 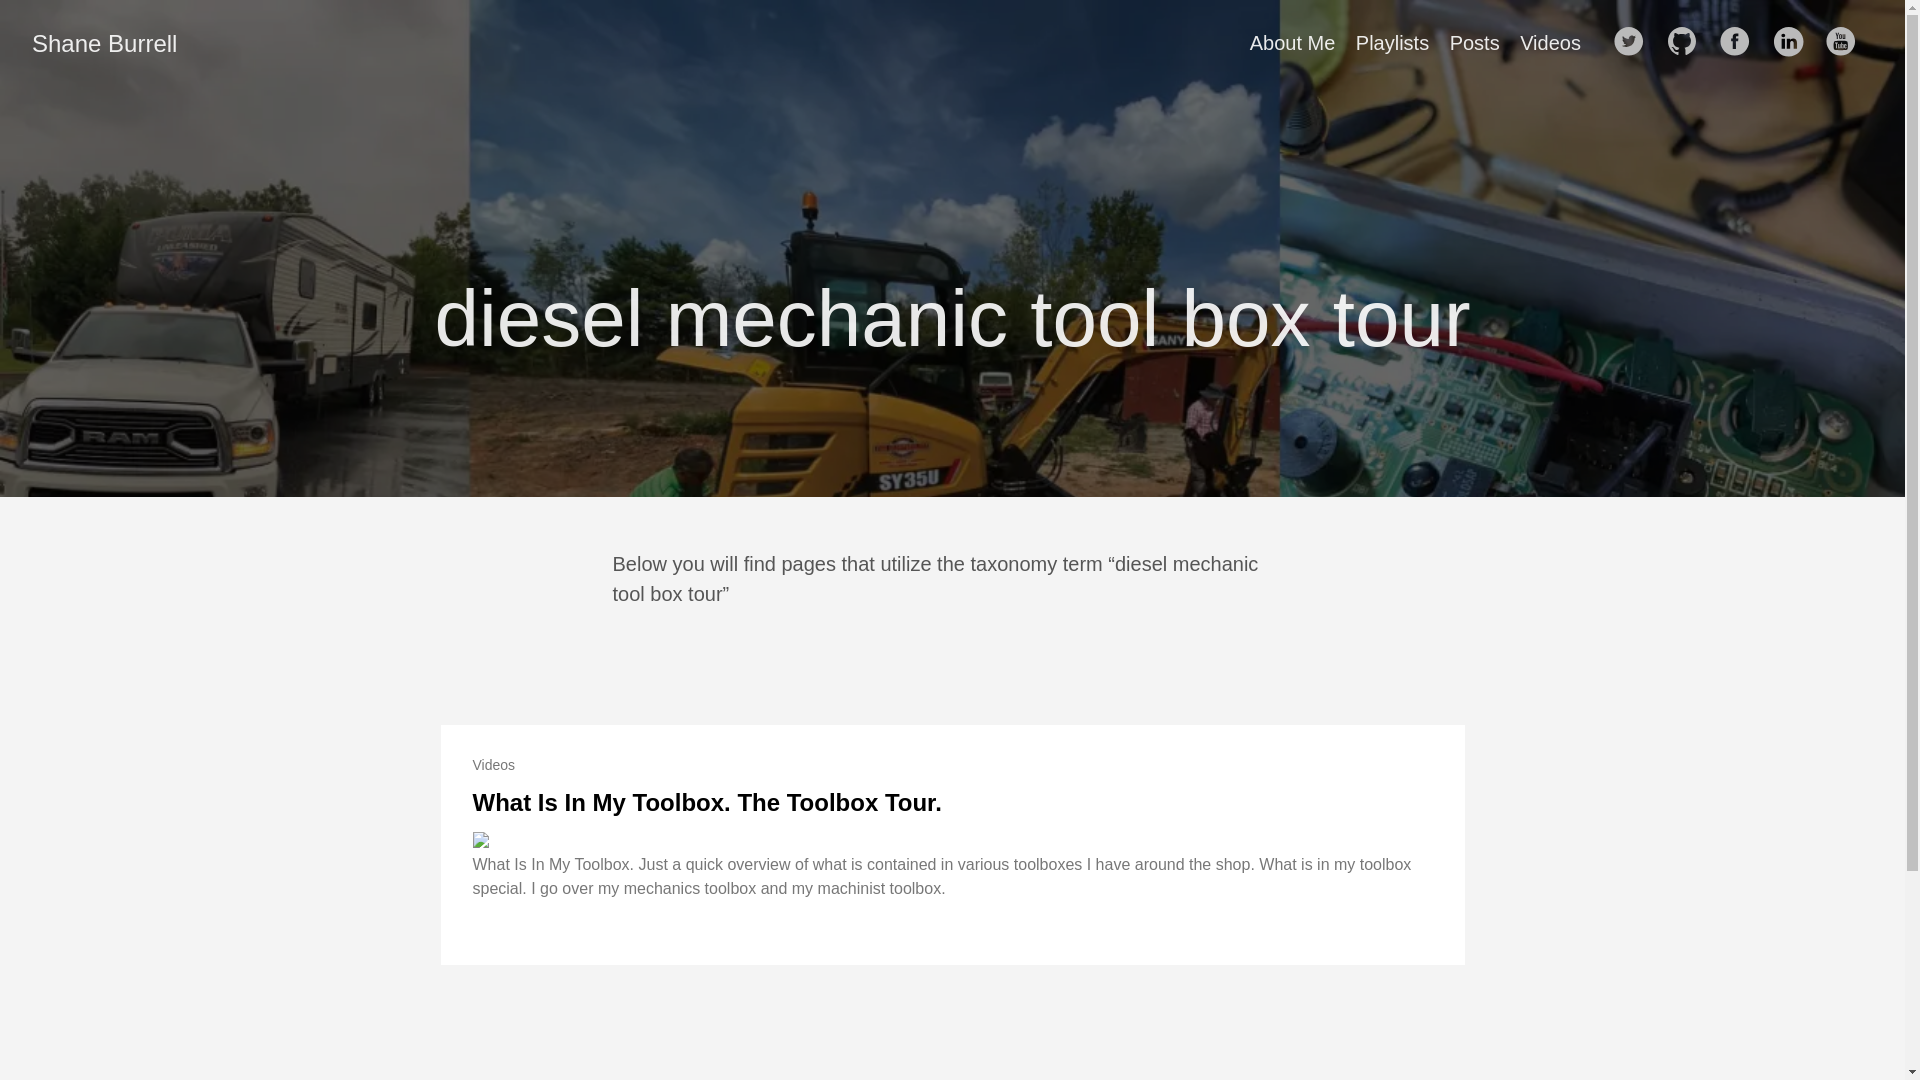 I want to click on Shane Burrell, so click(x=104, y=44).